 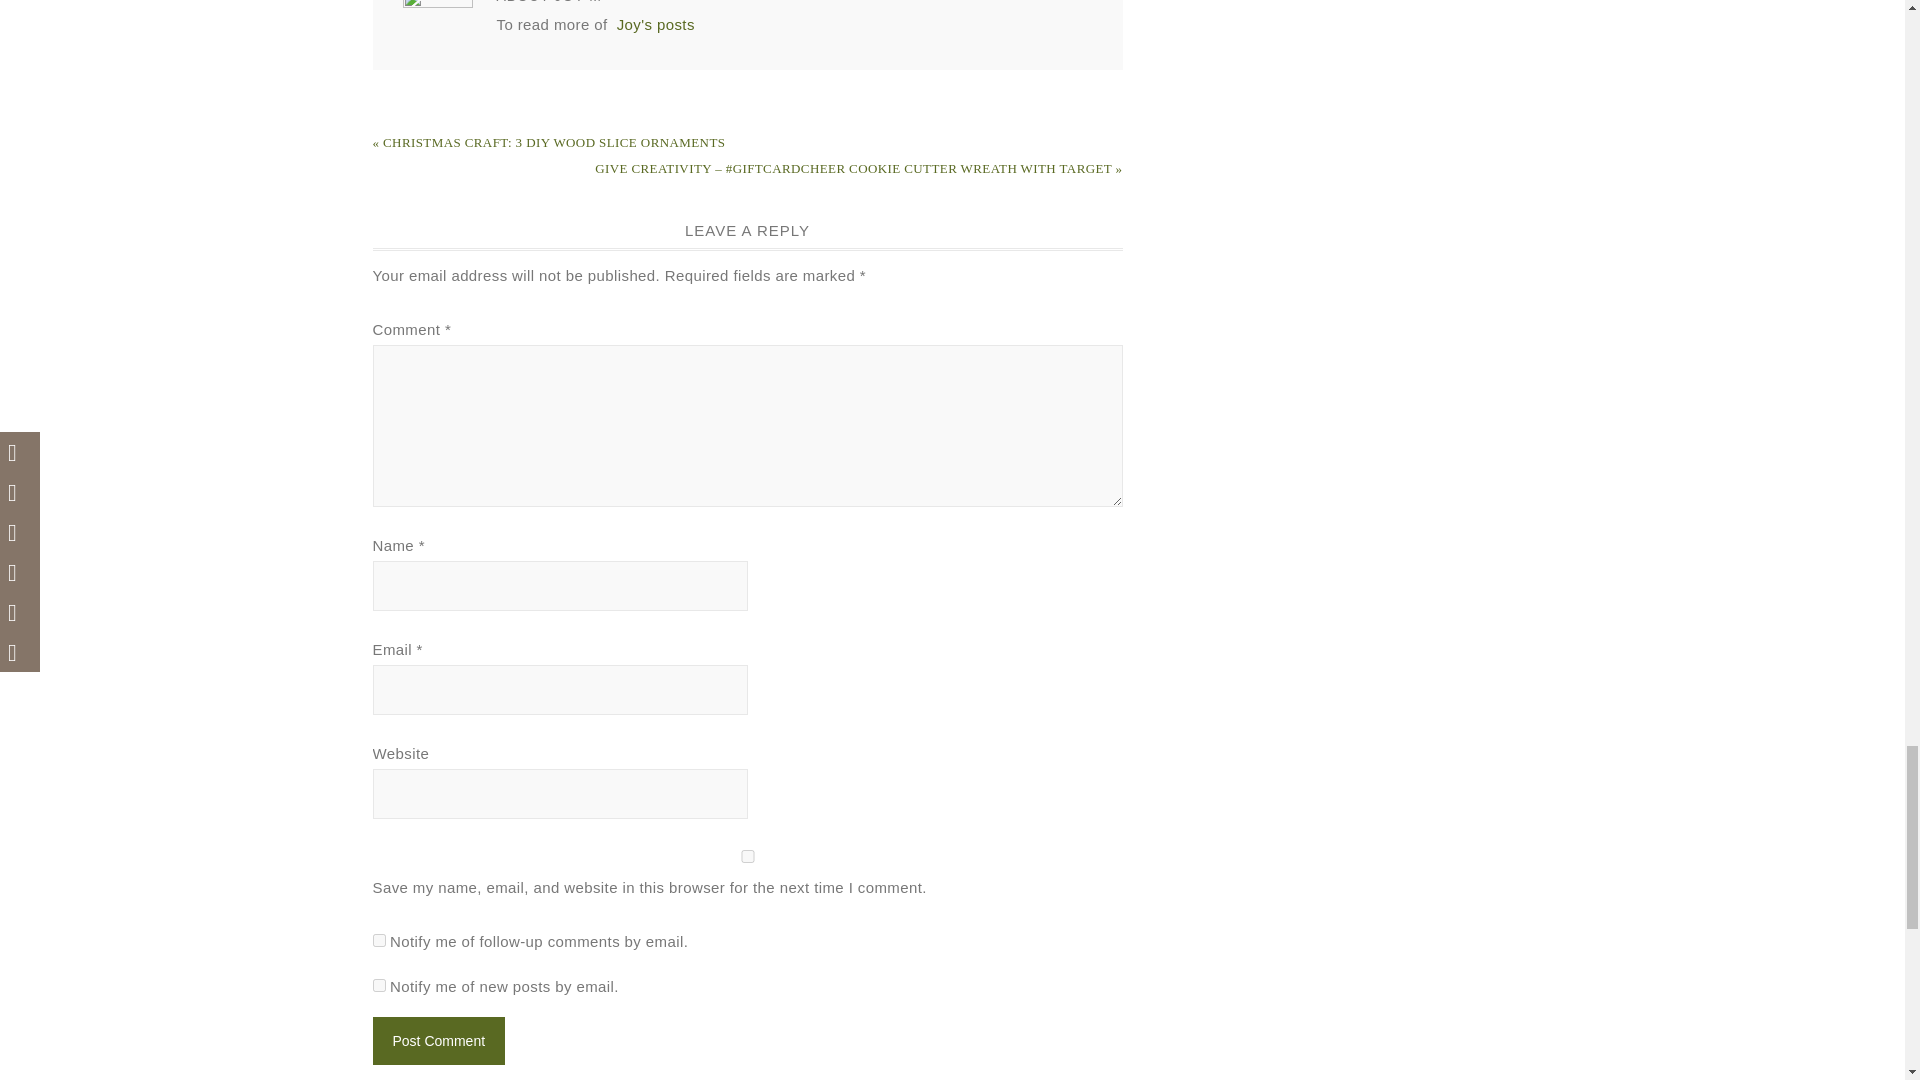 I want to click on subscribe, so click(x=378, y=940).